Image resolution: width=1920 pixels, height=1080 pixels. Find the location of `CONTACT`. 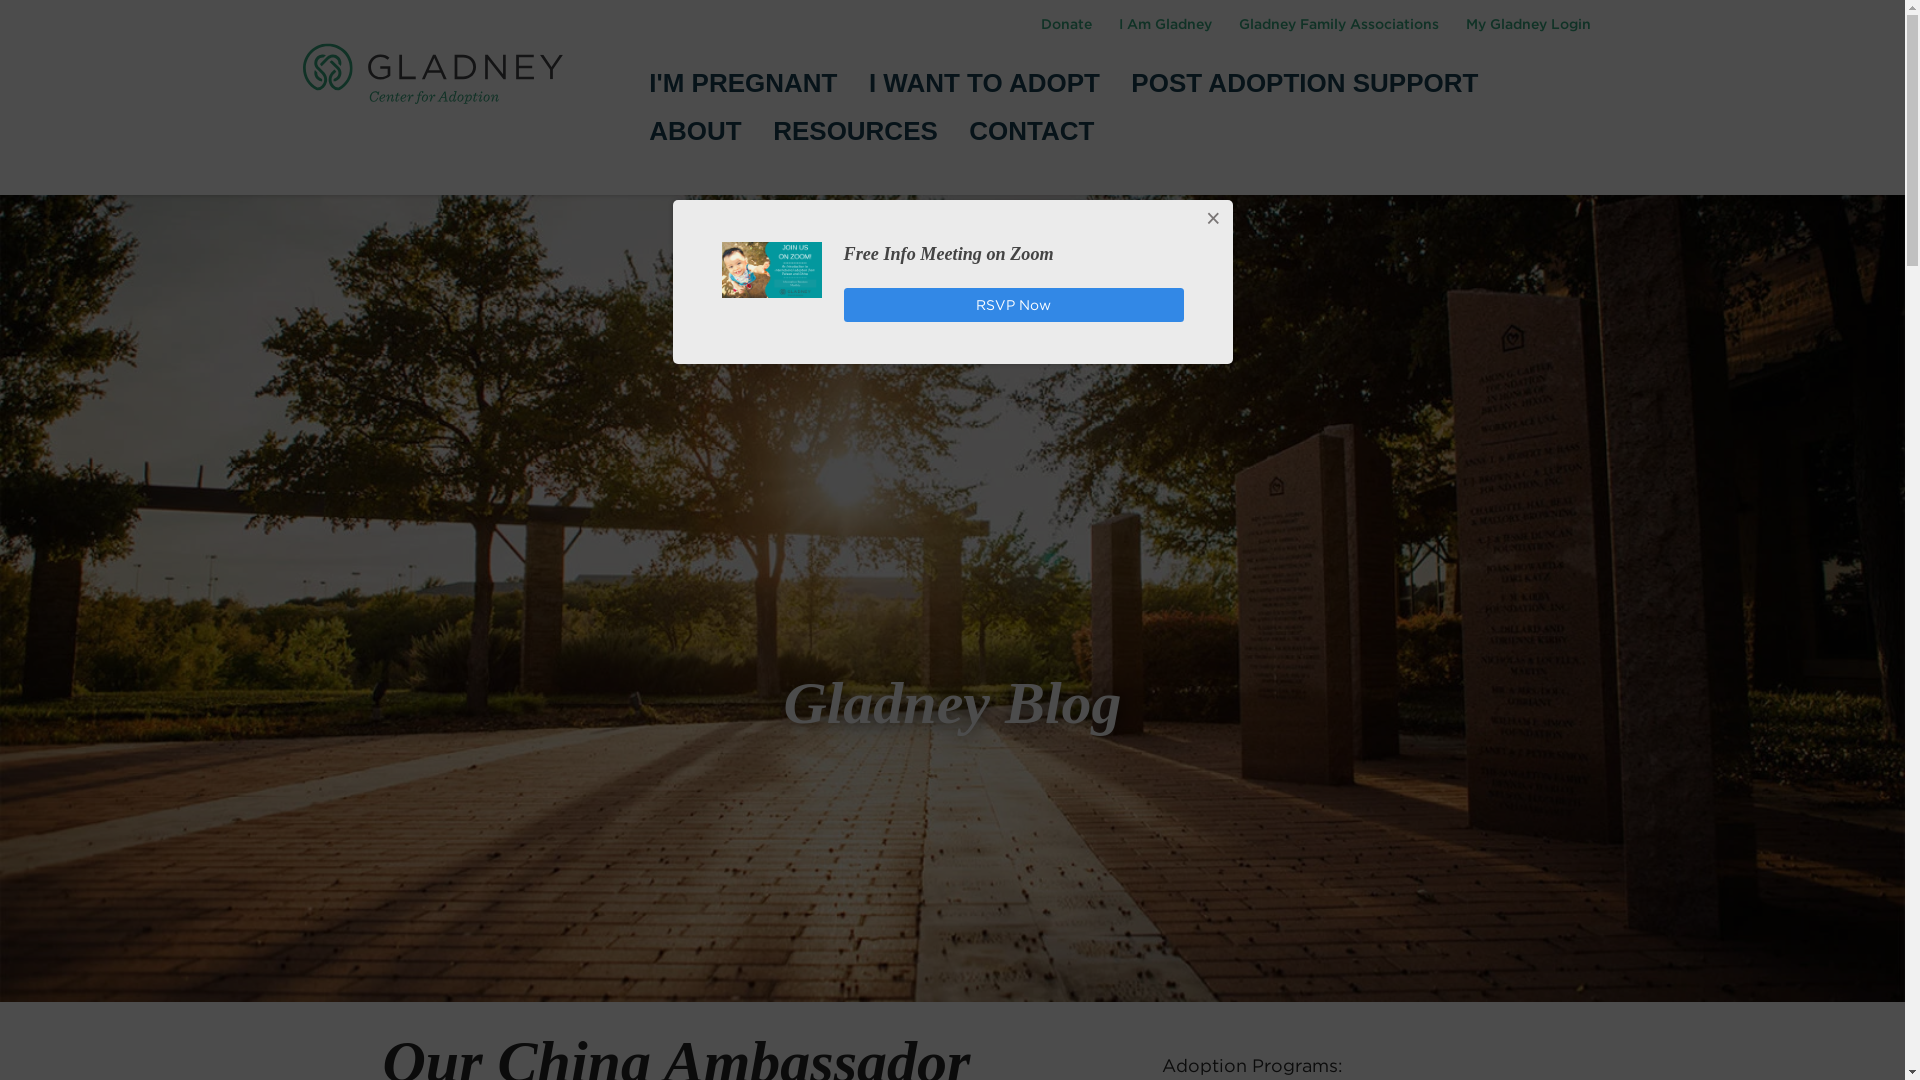

CONTACT is located at coordinates (1032, 130).